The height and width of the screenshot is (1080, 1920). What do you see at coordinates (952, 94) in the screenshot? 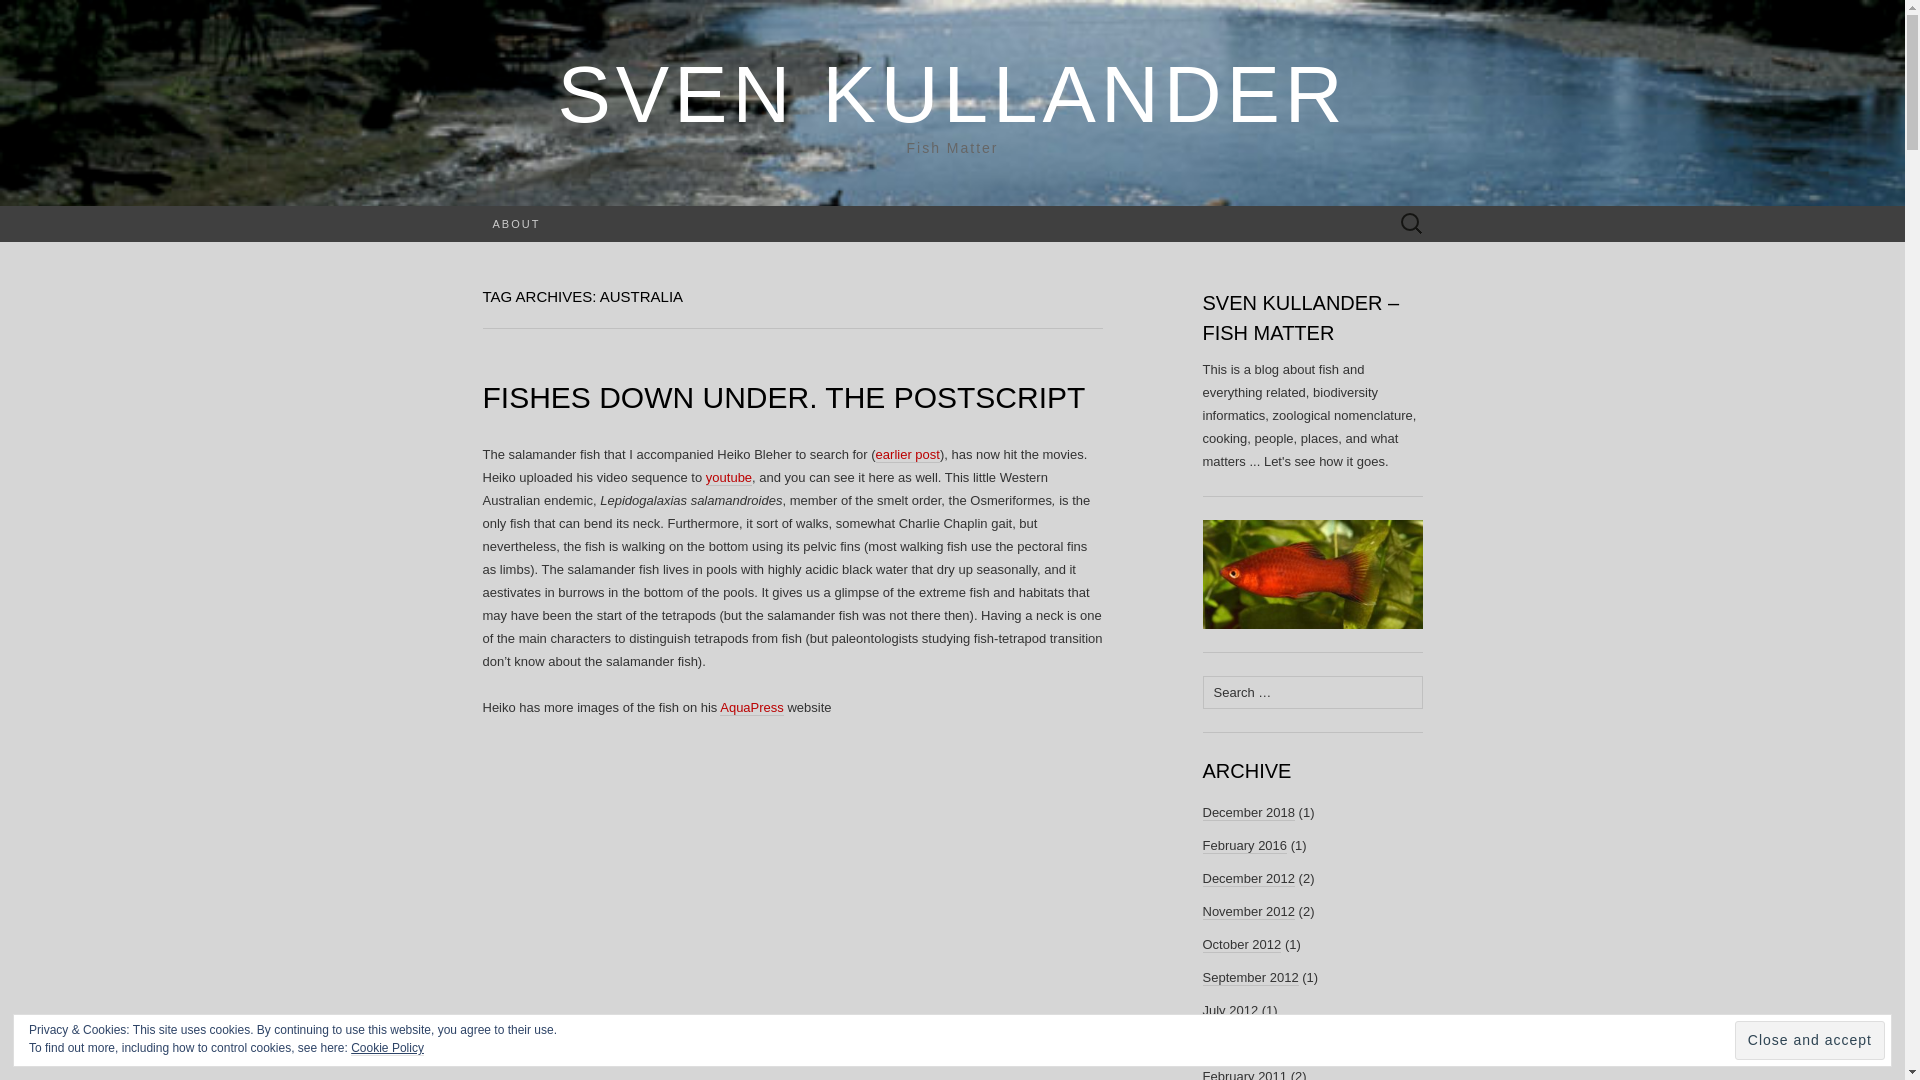
I see `SVEN KULLANDER` at bounding box center [952, 94].